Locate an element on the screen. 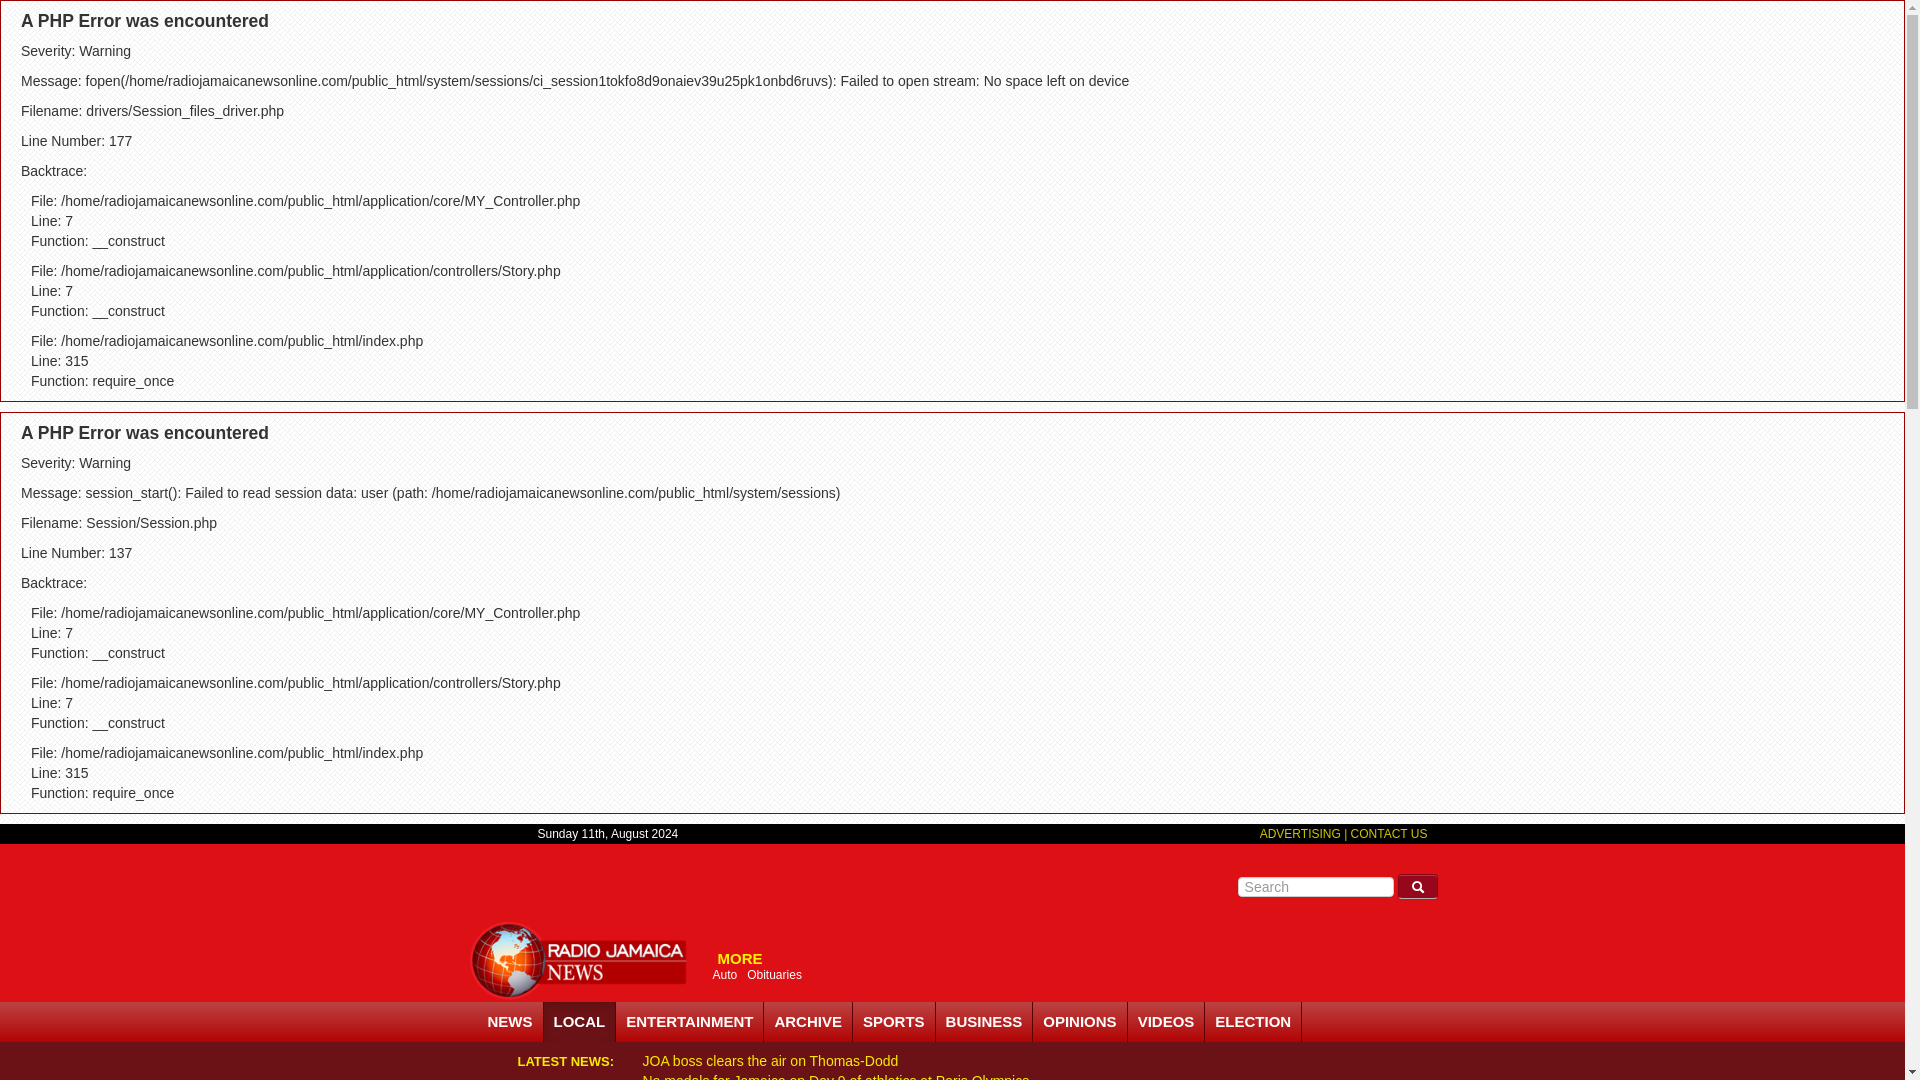  SPORTS is located at coordinates (894, 1022).